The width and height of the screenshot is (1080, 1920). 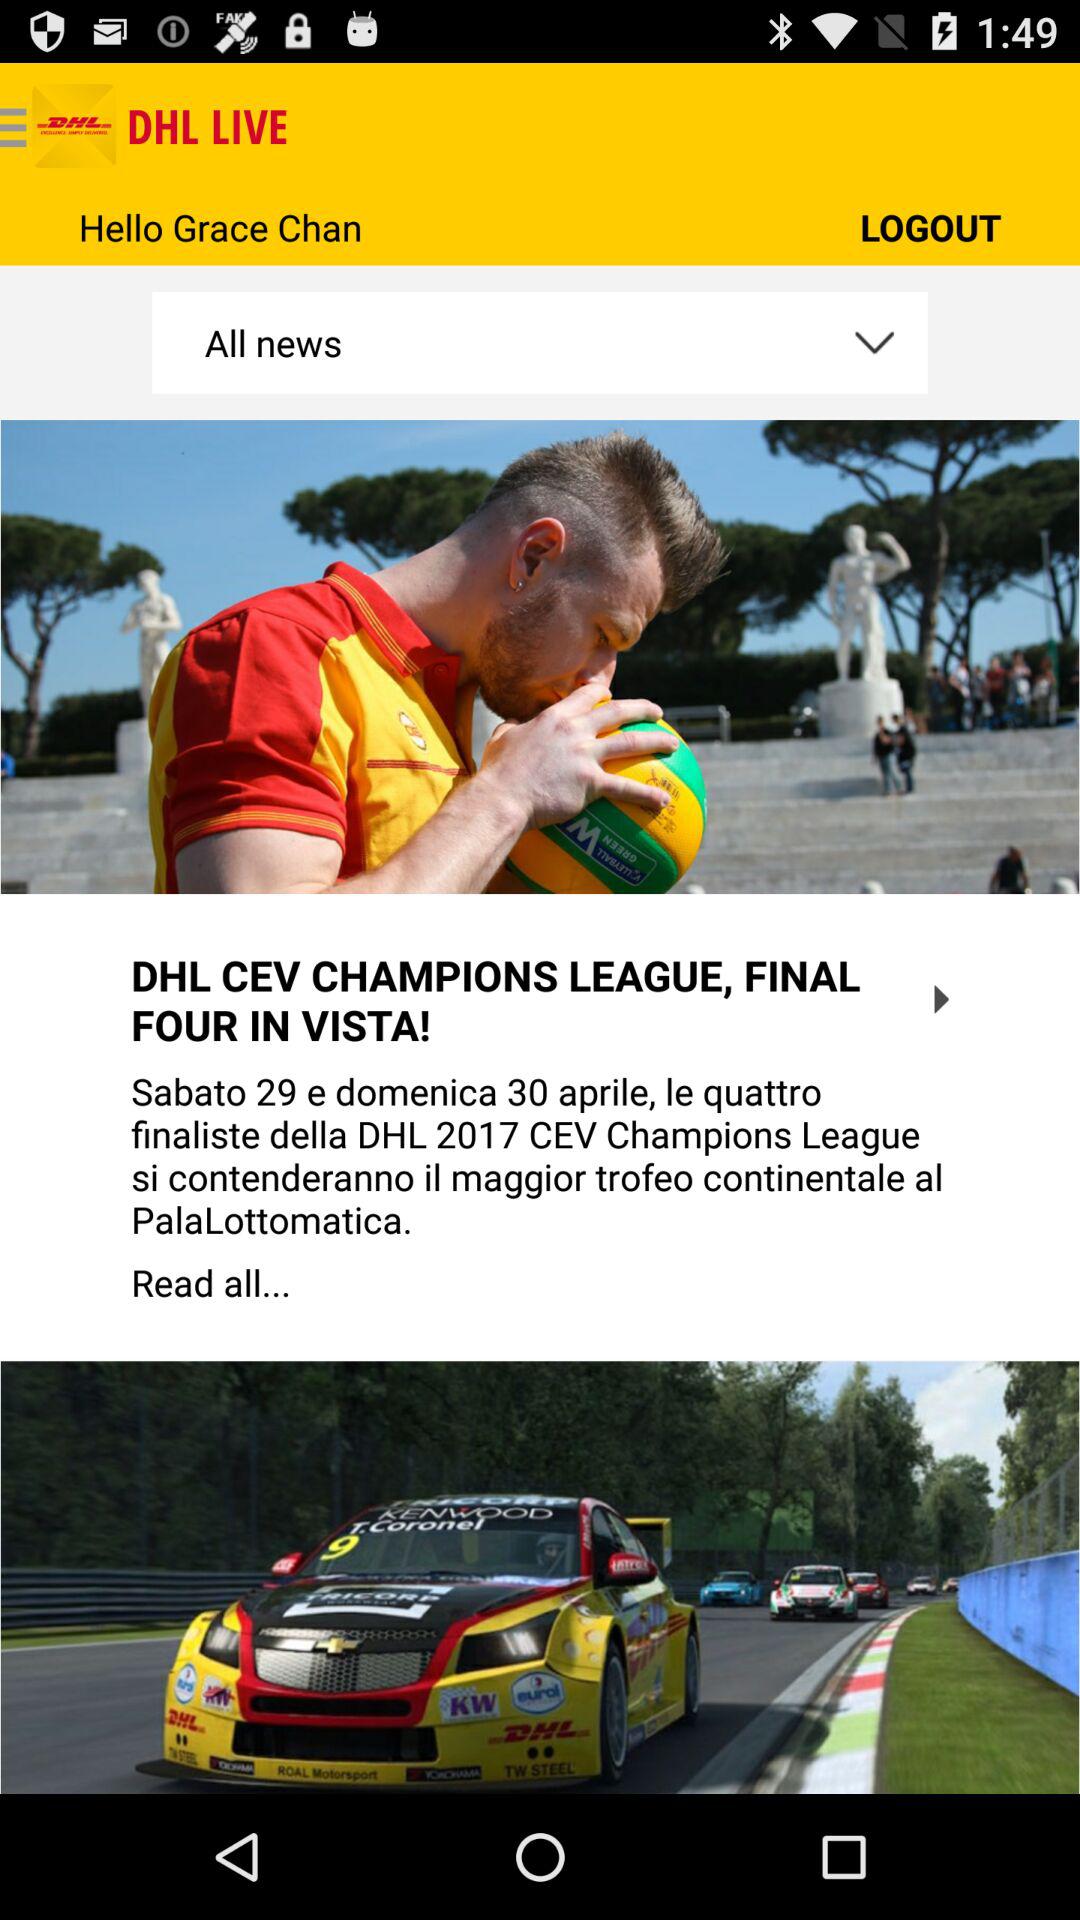 What do you see at coordinates (540, 1155) in the screenshot?
I see `click app below dhl cev champions app` at bounding box center [540, 1155].